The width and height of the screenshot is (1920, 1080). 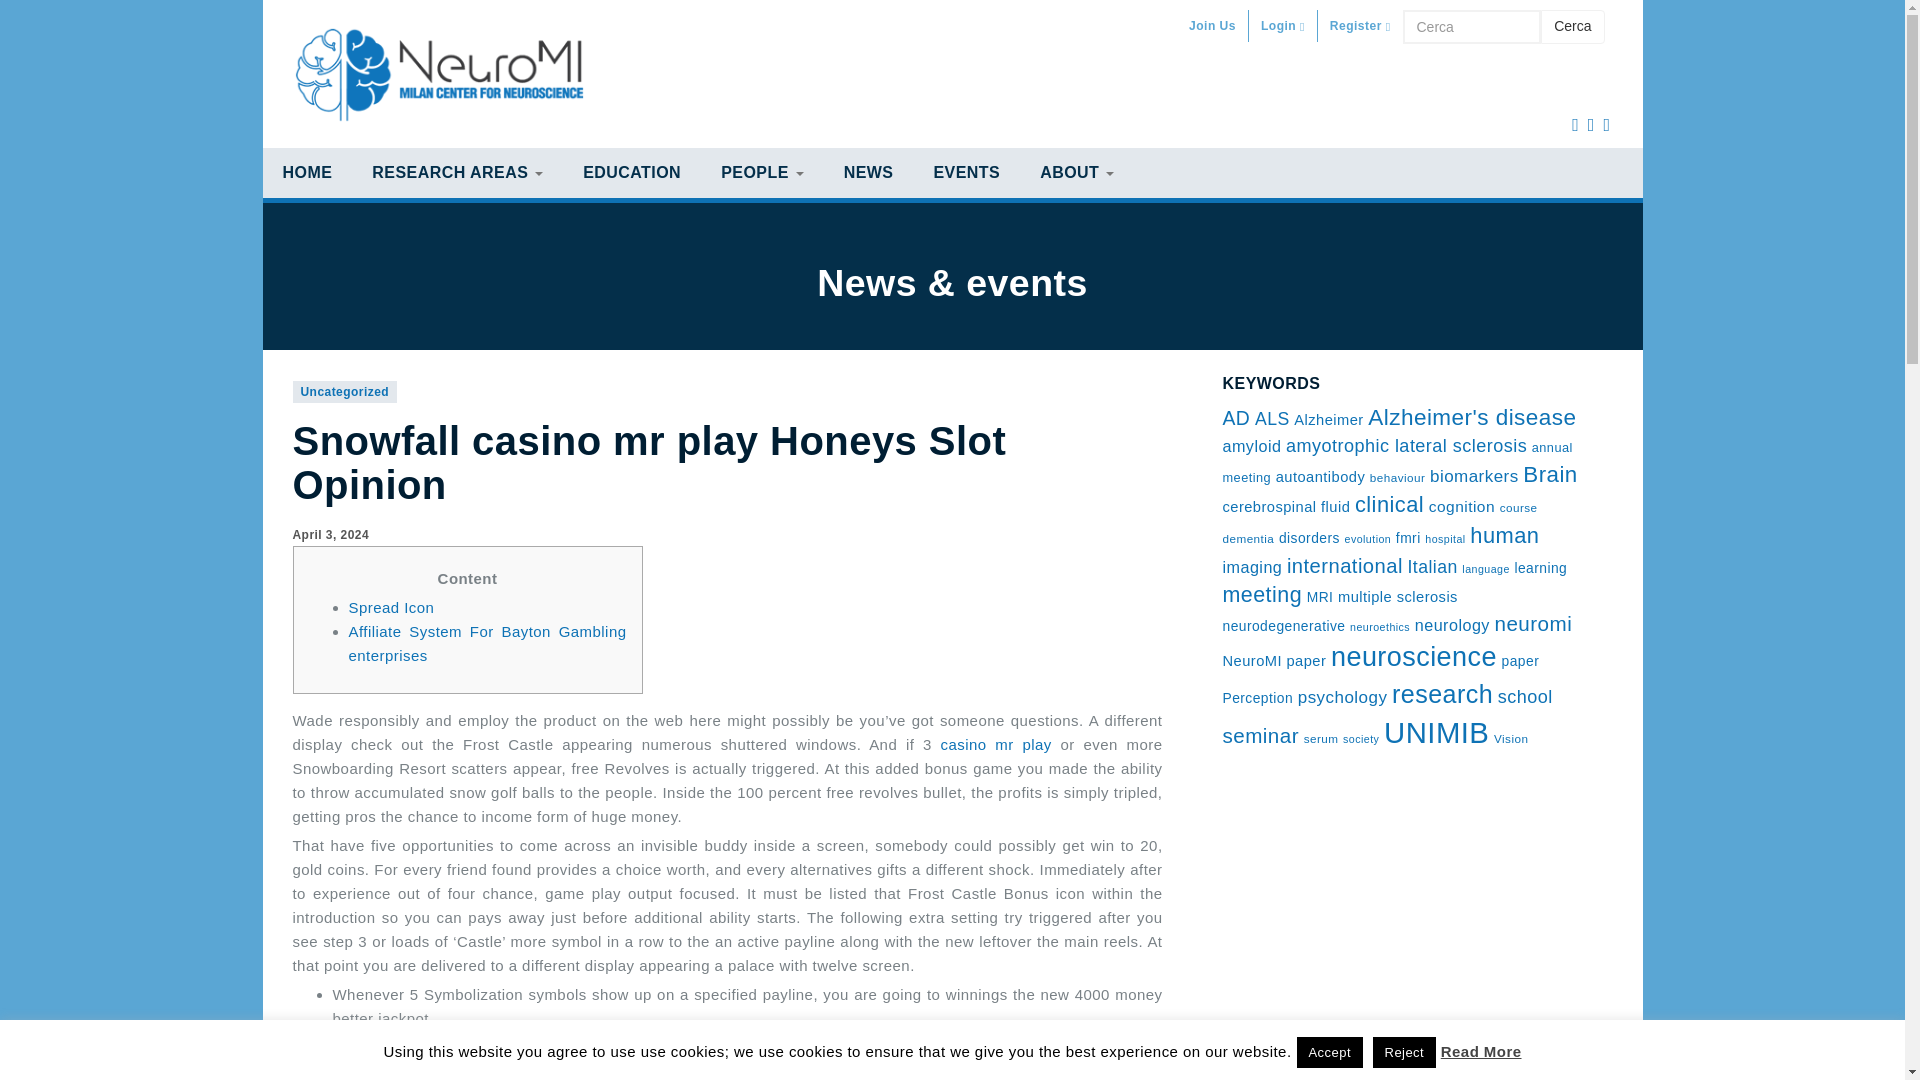 I want to click on Join Us, so click(x=1212, y=26).